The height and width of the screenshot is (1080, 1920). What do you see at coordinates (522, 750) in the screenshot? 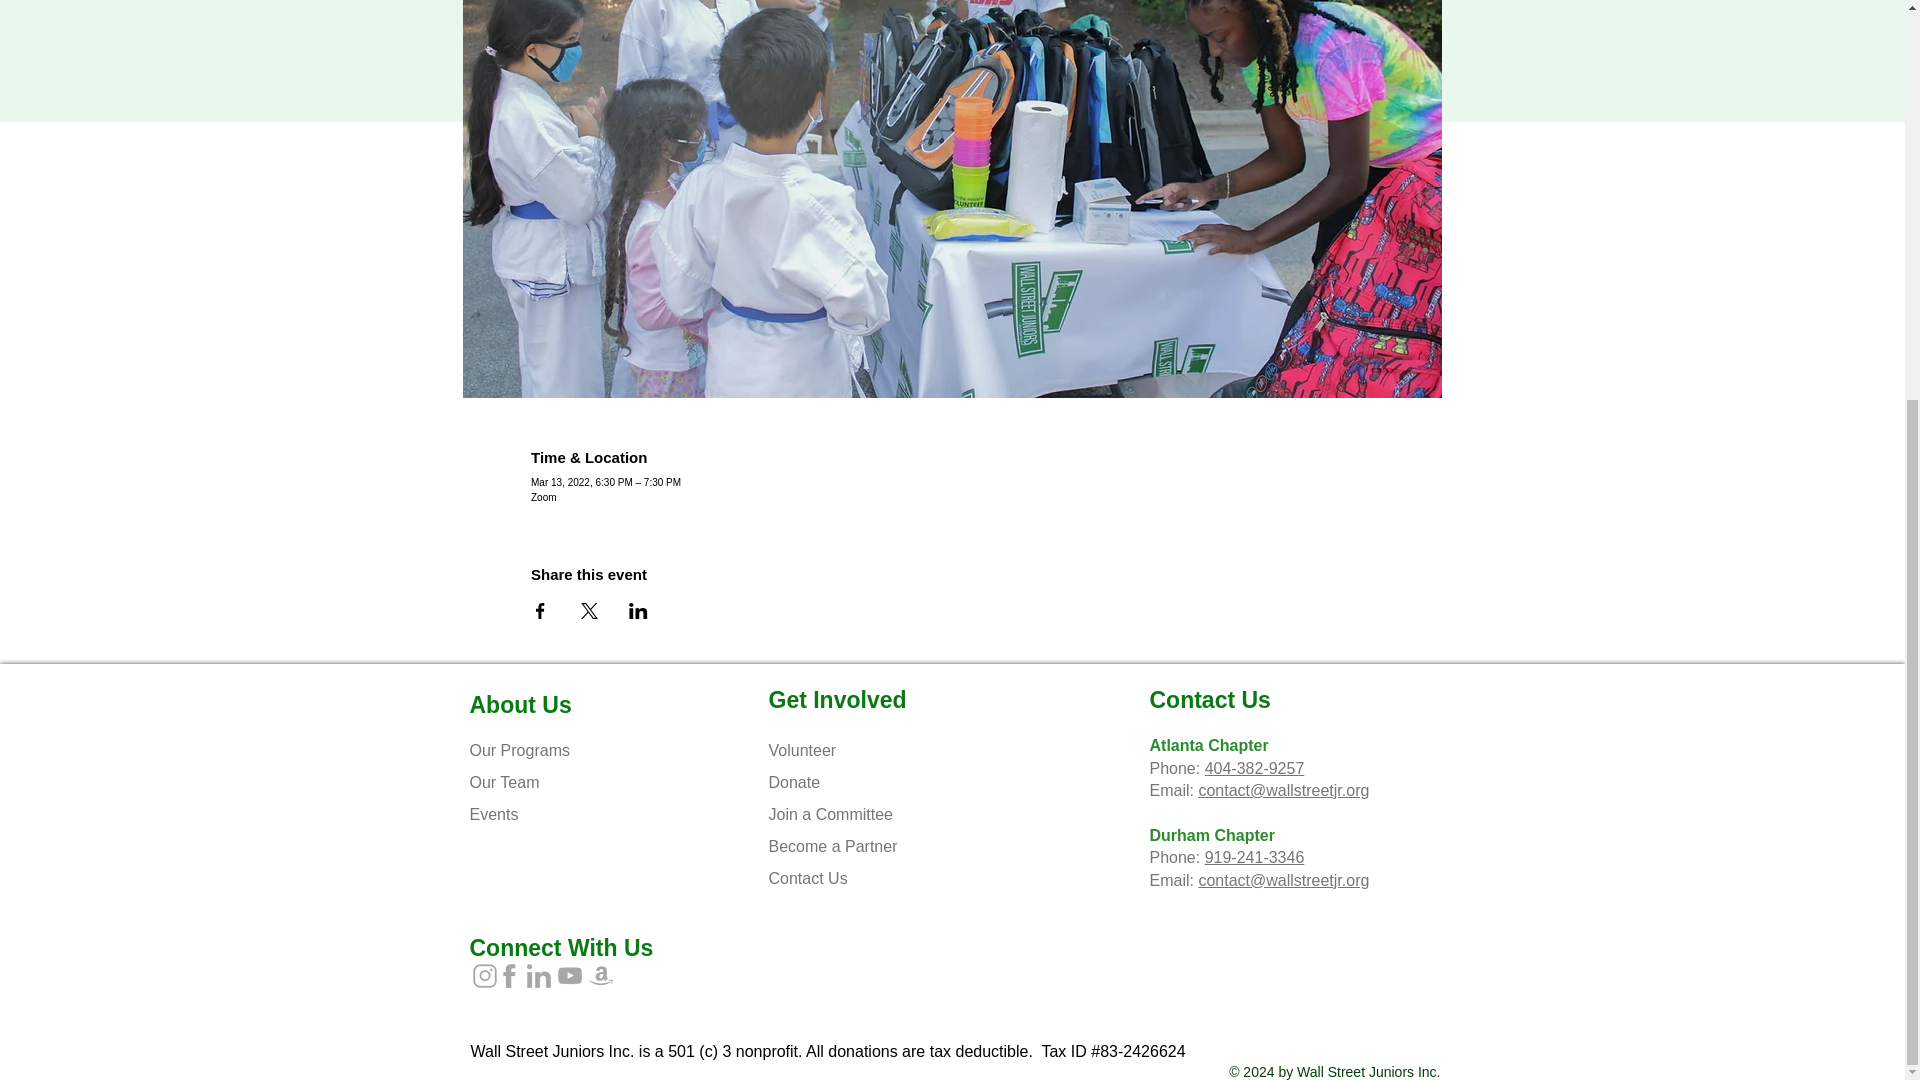
I see `Our Programs ` at bounding box center [522, 750].